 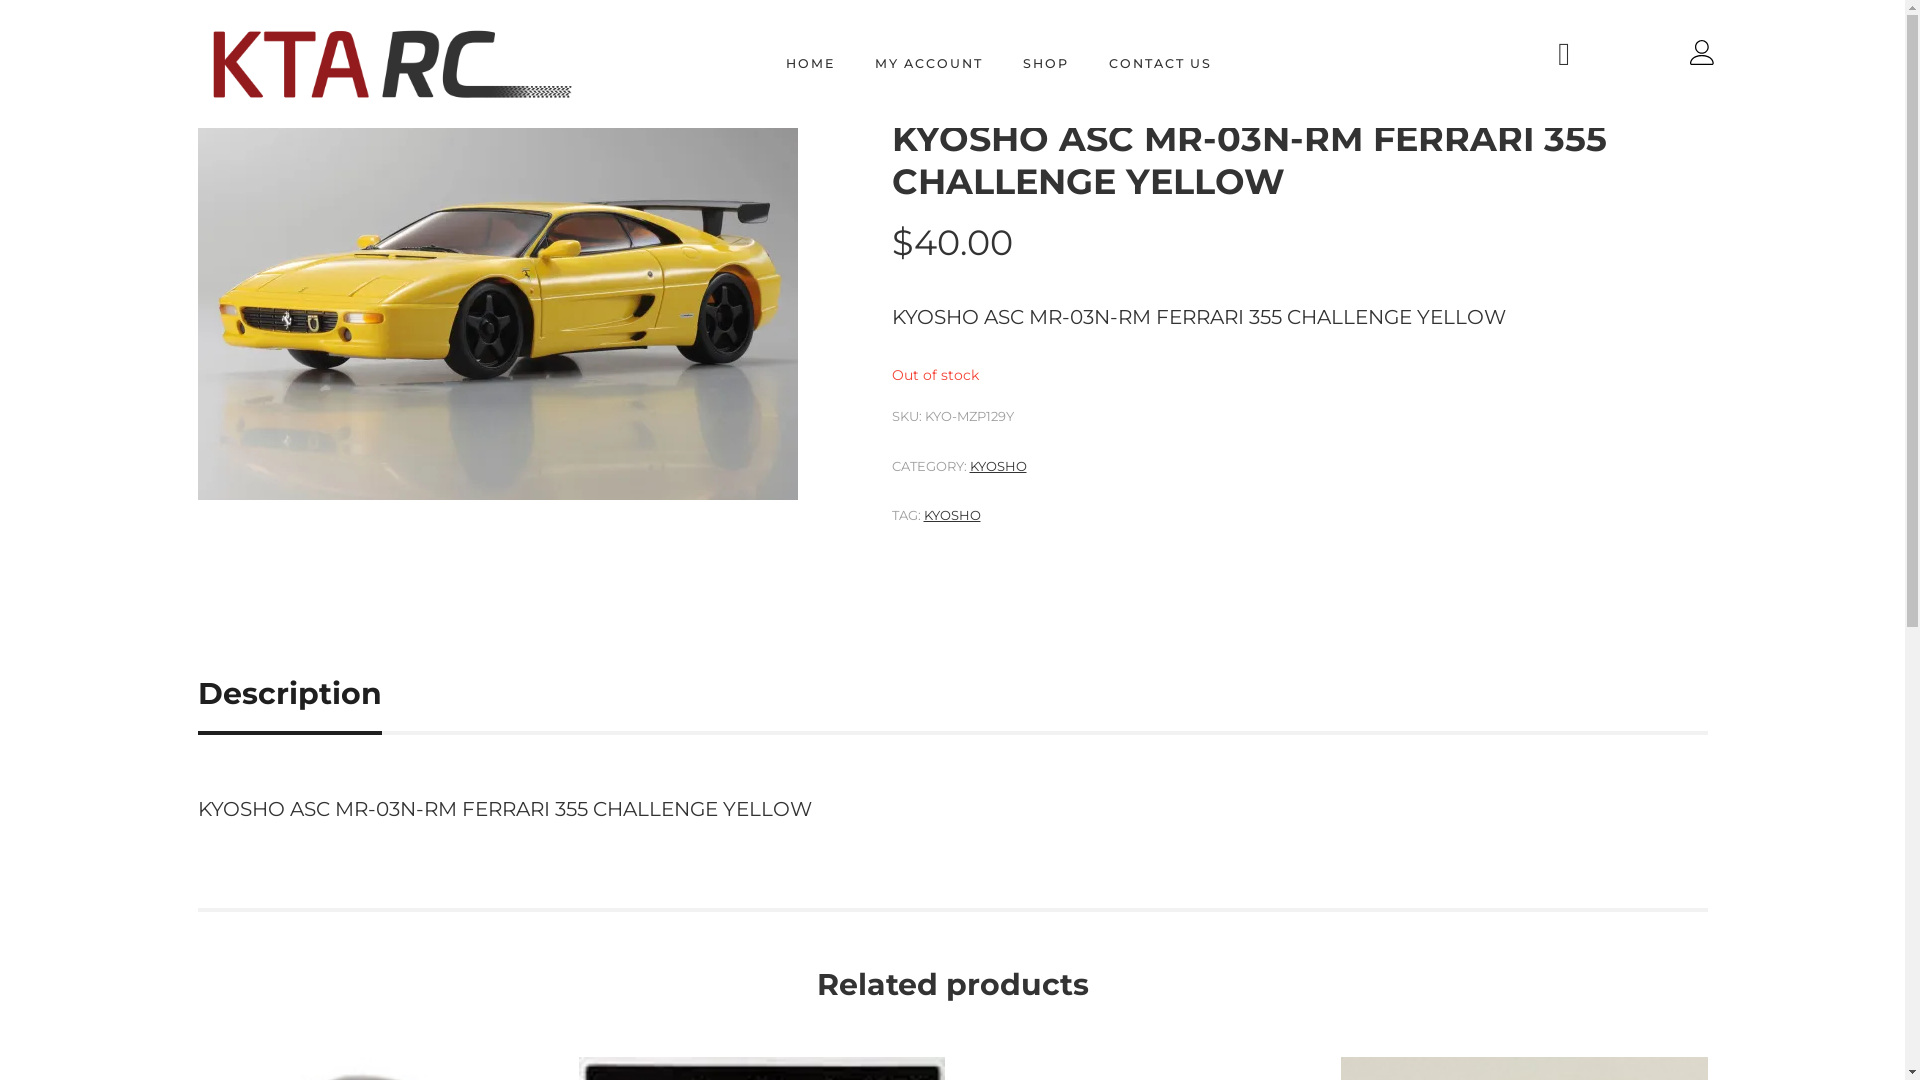 I want to click on KYOSHO, so click(x=952, y=515).